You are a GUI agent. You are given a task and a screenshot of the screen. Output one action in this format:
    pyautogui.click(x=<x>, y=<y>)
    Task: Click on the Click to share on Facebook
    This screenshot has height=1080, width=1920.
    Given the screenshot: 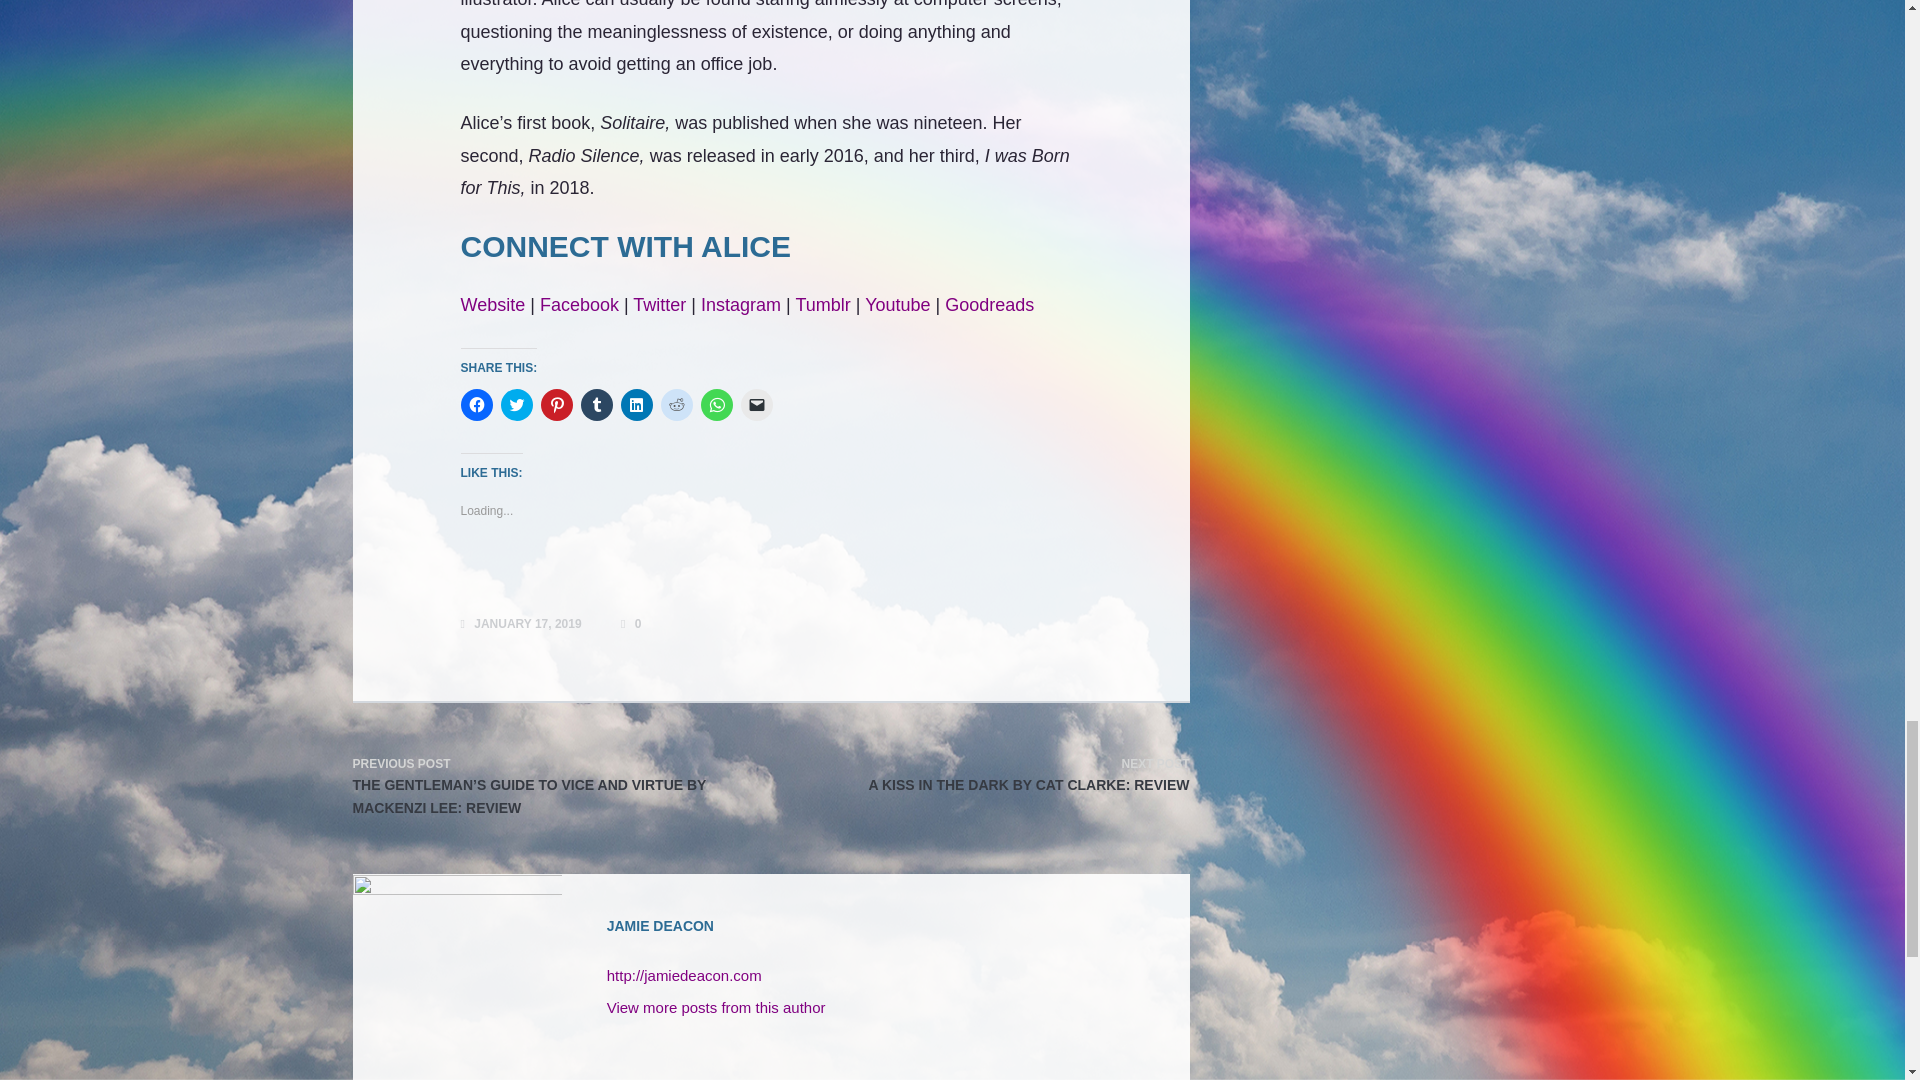 What is the action you would take?
    pyautogui.click(x=476, y=404)
    